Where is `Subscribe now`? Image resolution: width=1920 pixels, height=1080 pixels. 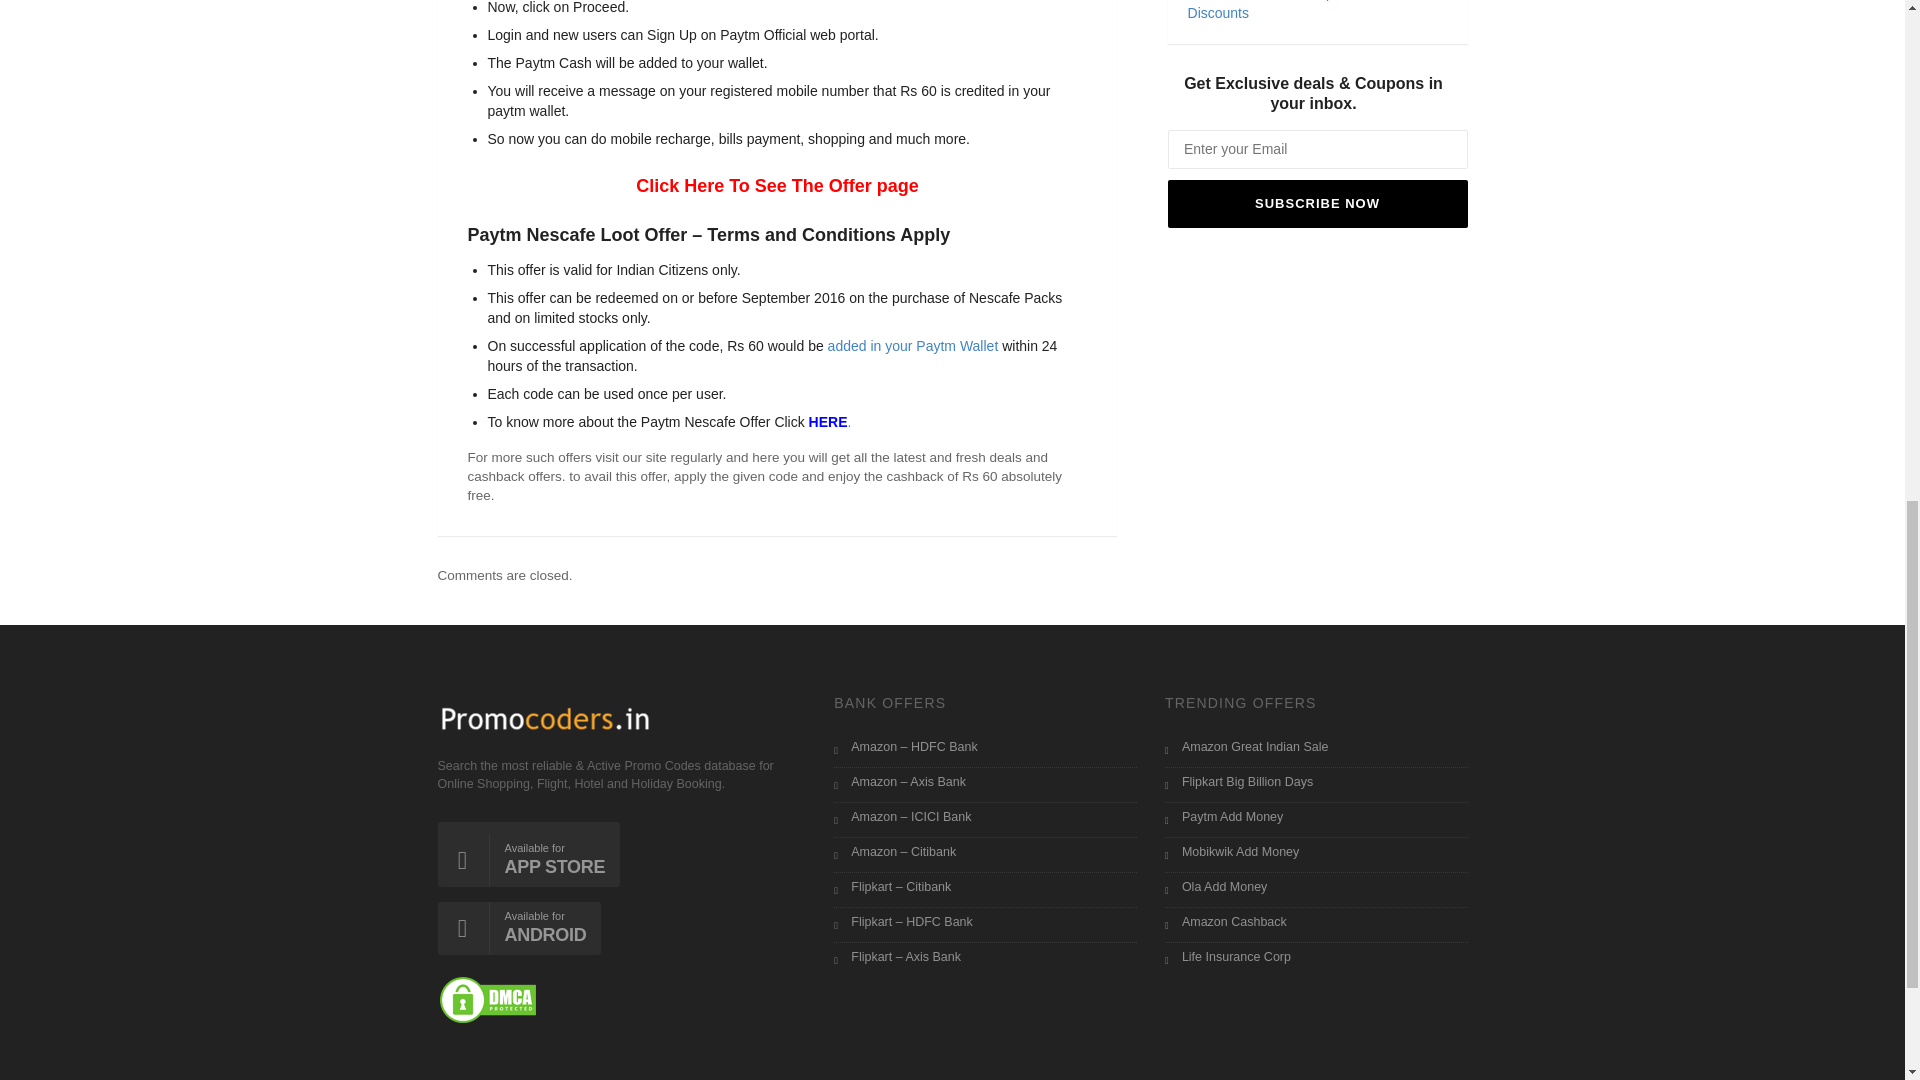 Subscribe now is located at coordinates (1318, 204).